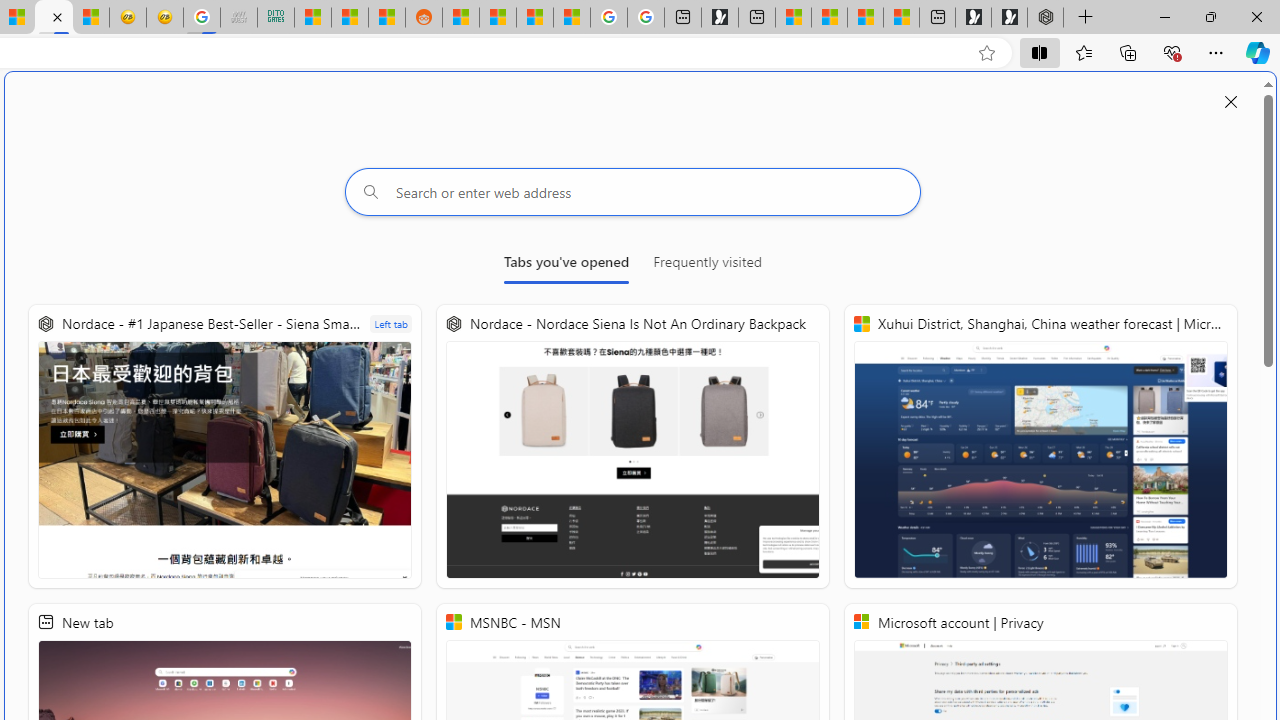 This screenshot has width=1280, height=720. What do you see at coordinates (1172, 52) in the screenshot?
I see `Browser essentials` at bounding box center [1172, 52].